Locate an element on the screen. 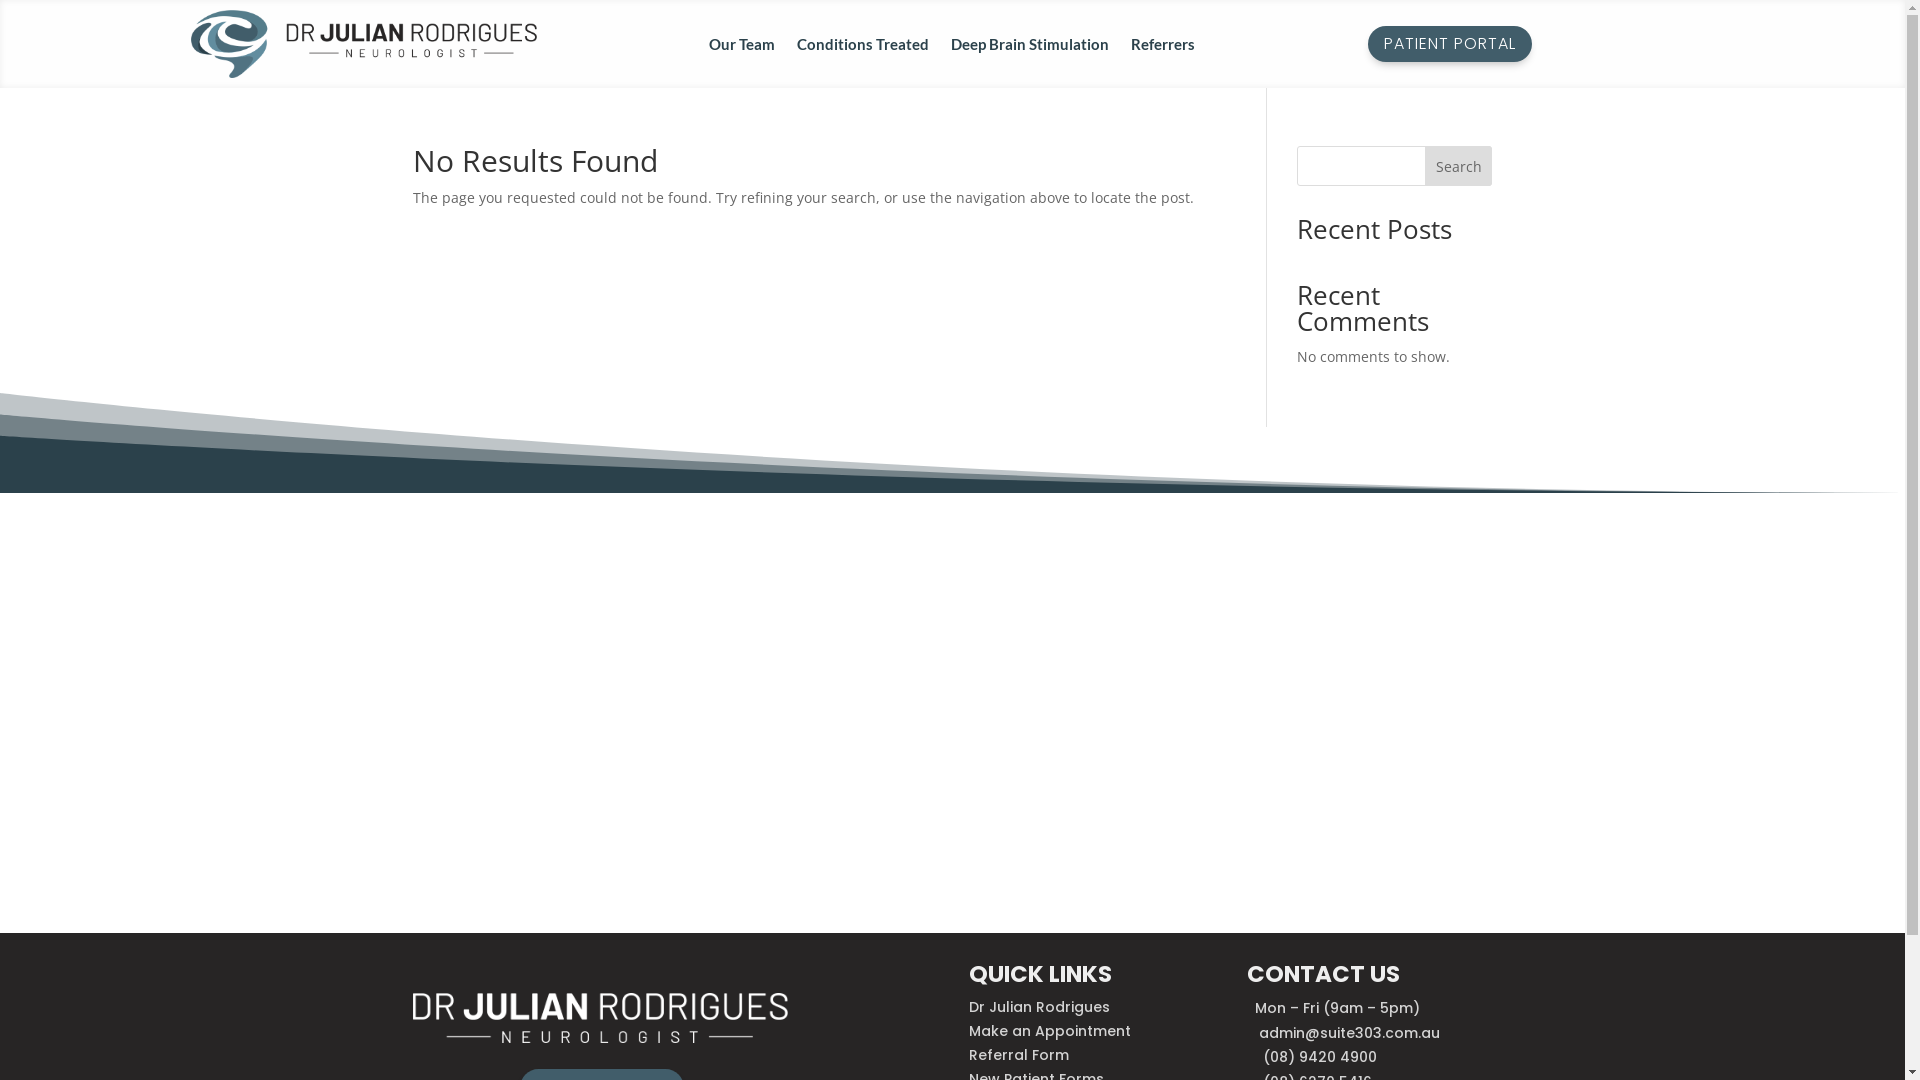 This screenshot has width=1920, height=1080. PATIENT PORTAL is located at coordinates (1450, 44).